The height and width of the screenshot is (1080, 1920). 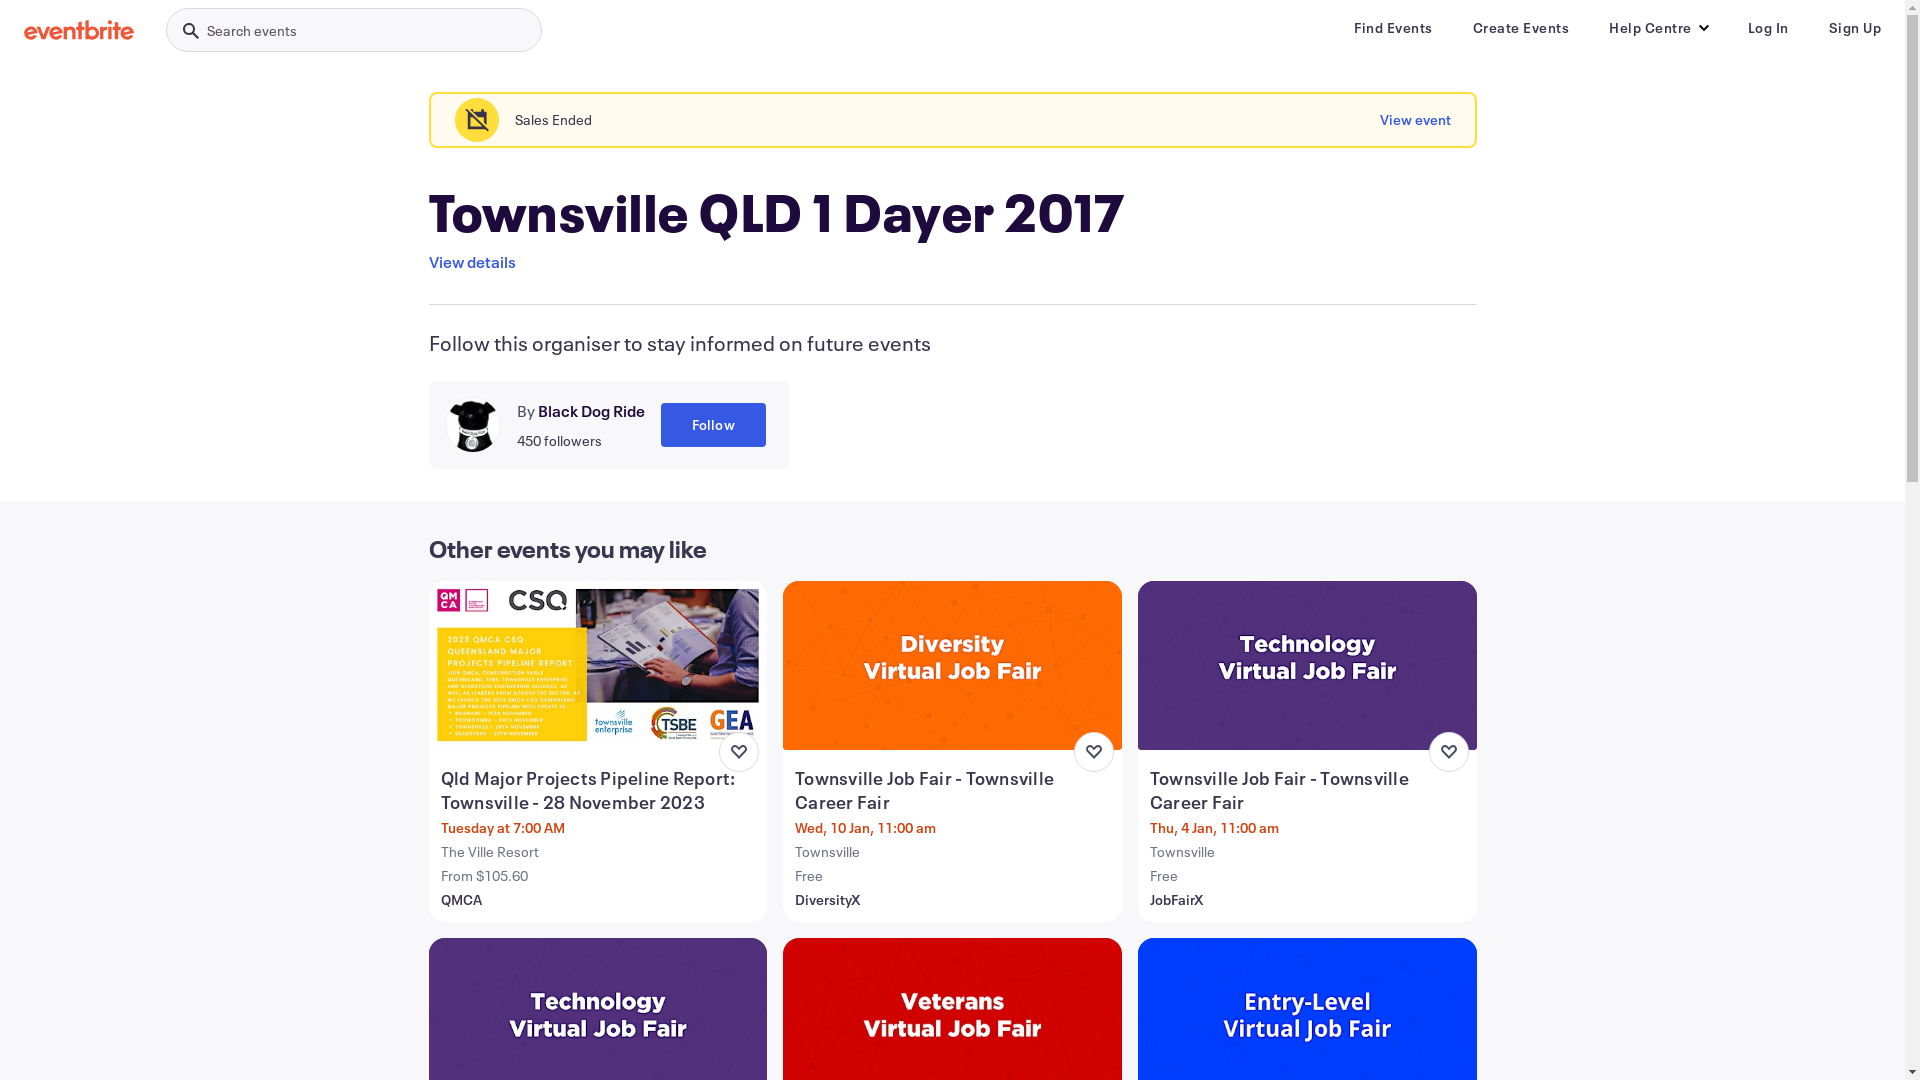 What do you see at coordinates (1394, 28) in the screenshot?
I see `Find Events` at bounding box center [1394, 28].